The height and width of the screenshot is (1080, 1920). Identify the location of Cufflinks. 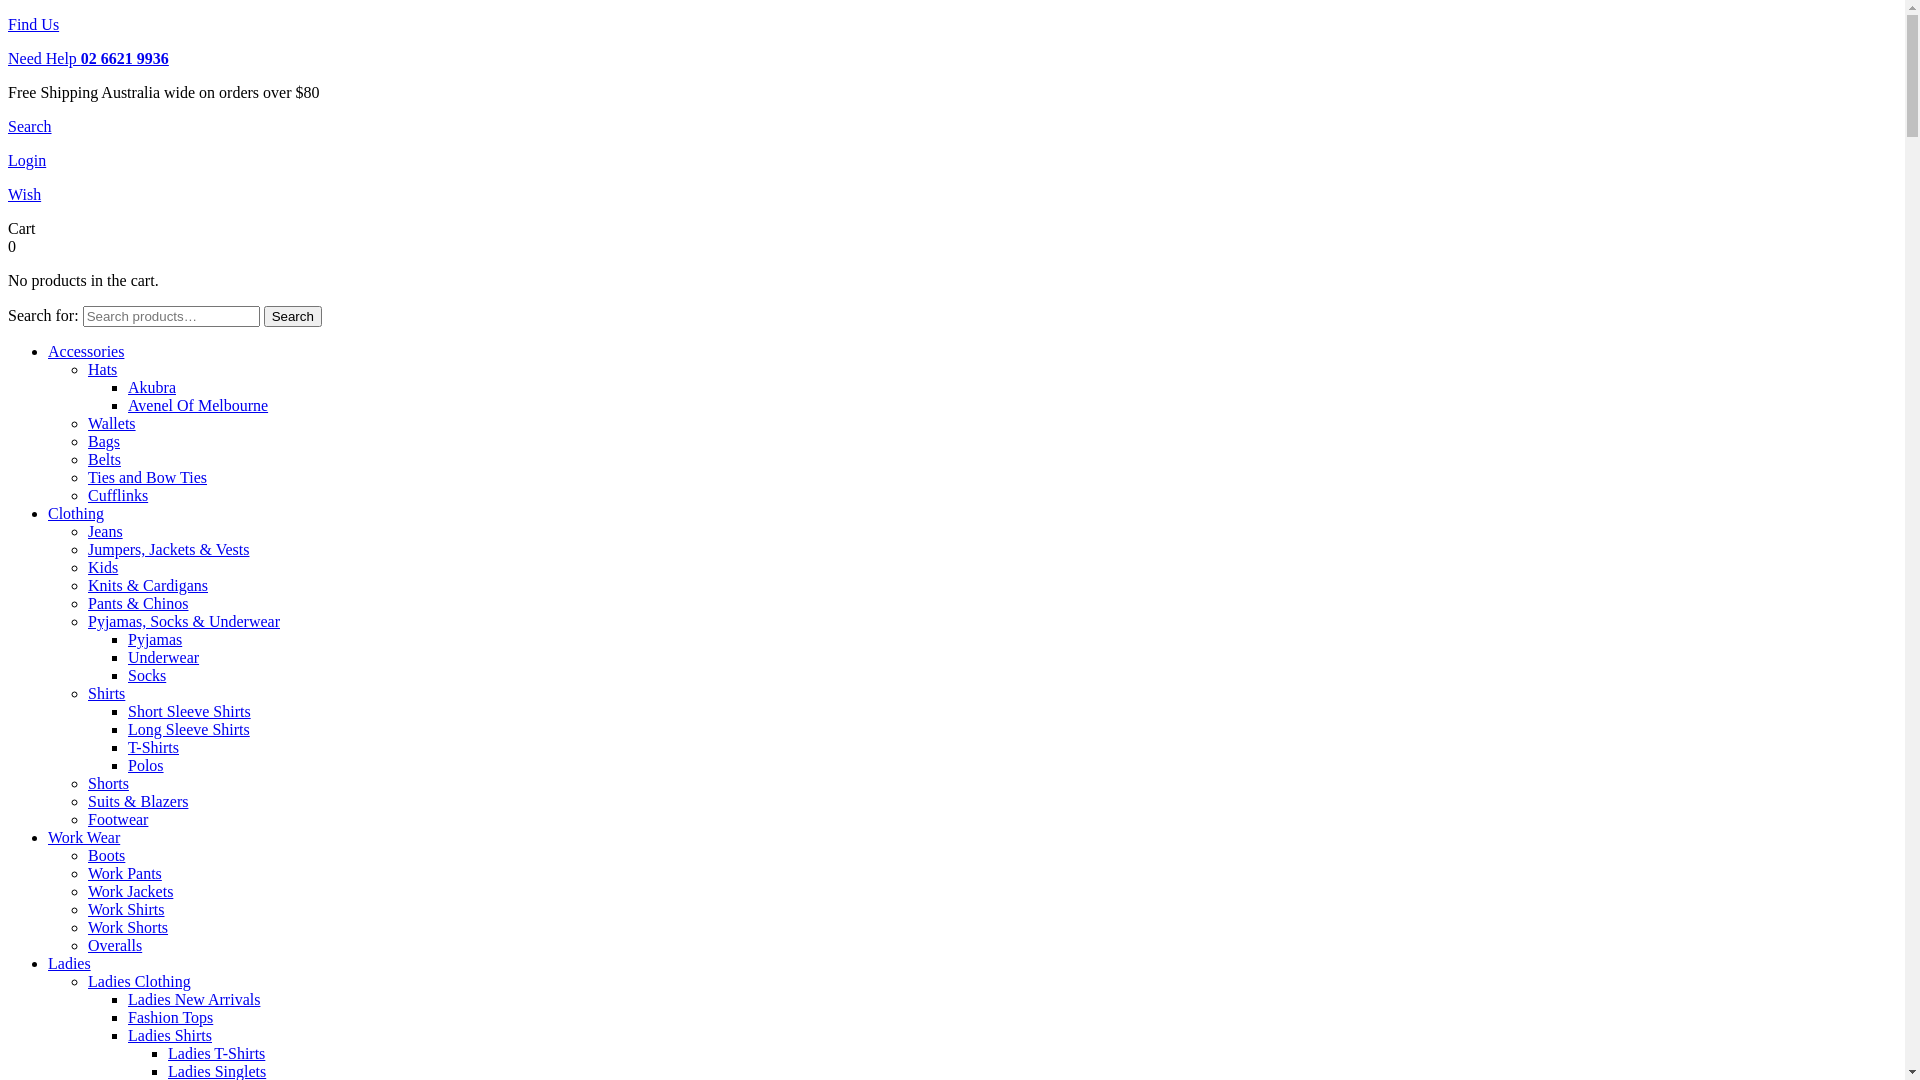
(118, 496).